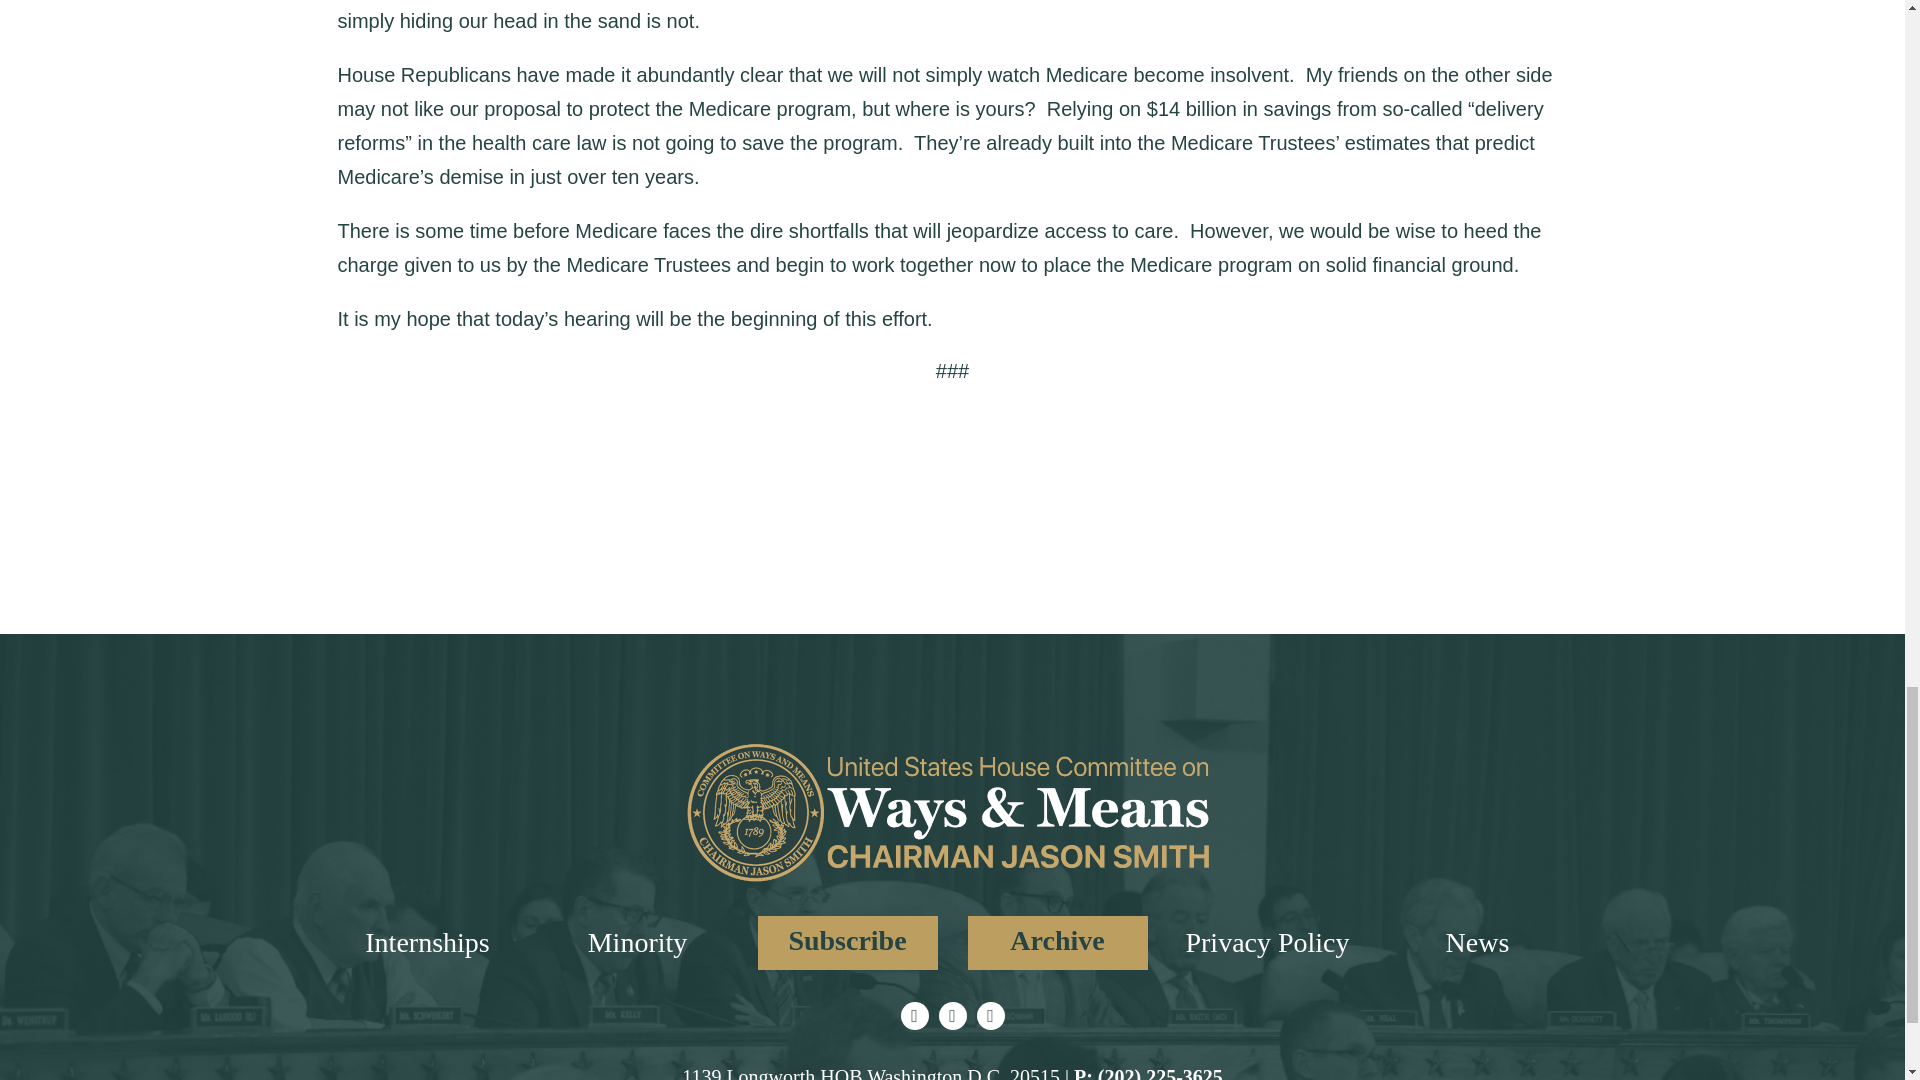  What do you see at coordinates (637, 943) in the screenshot?
I see `Minority` at bounding box center [637, 943].